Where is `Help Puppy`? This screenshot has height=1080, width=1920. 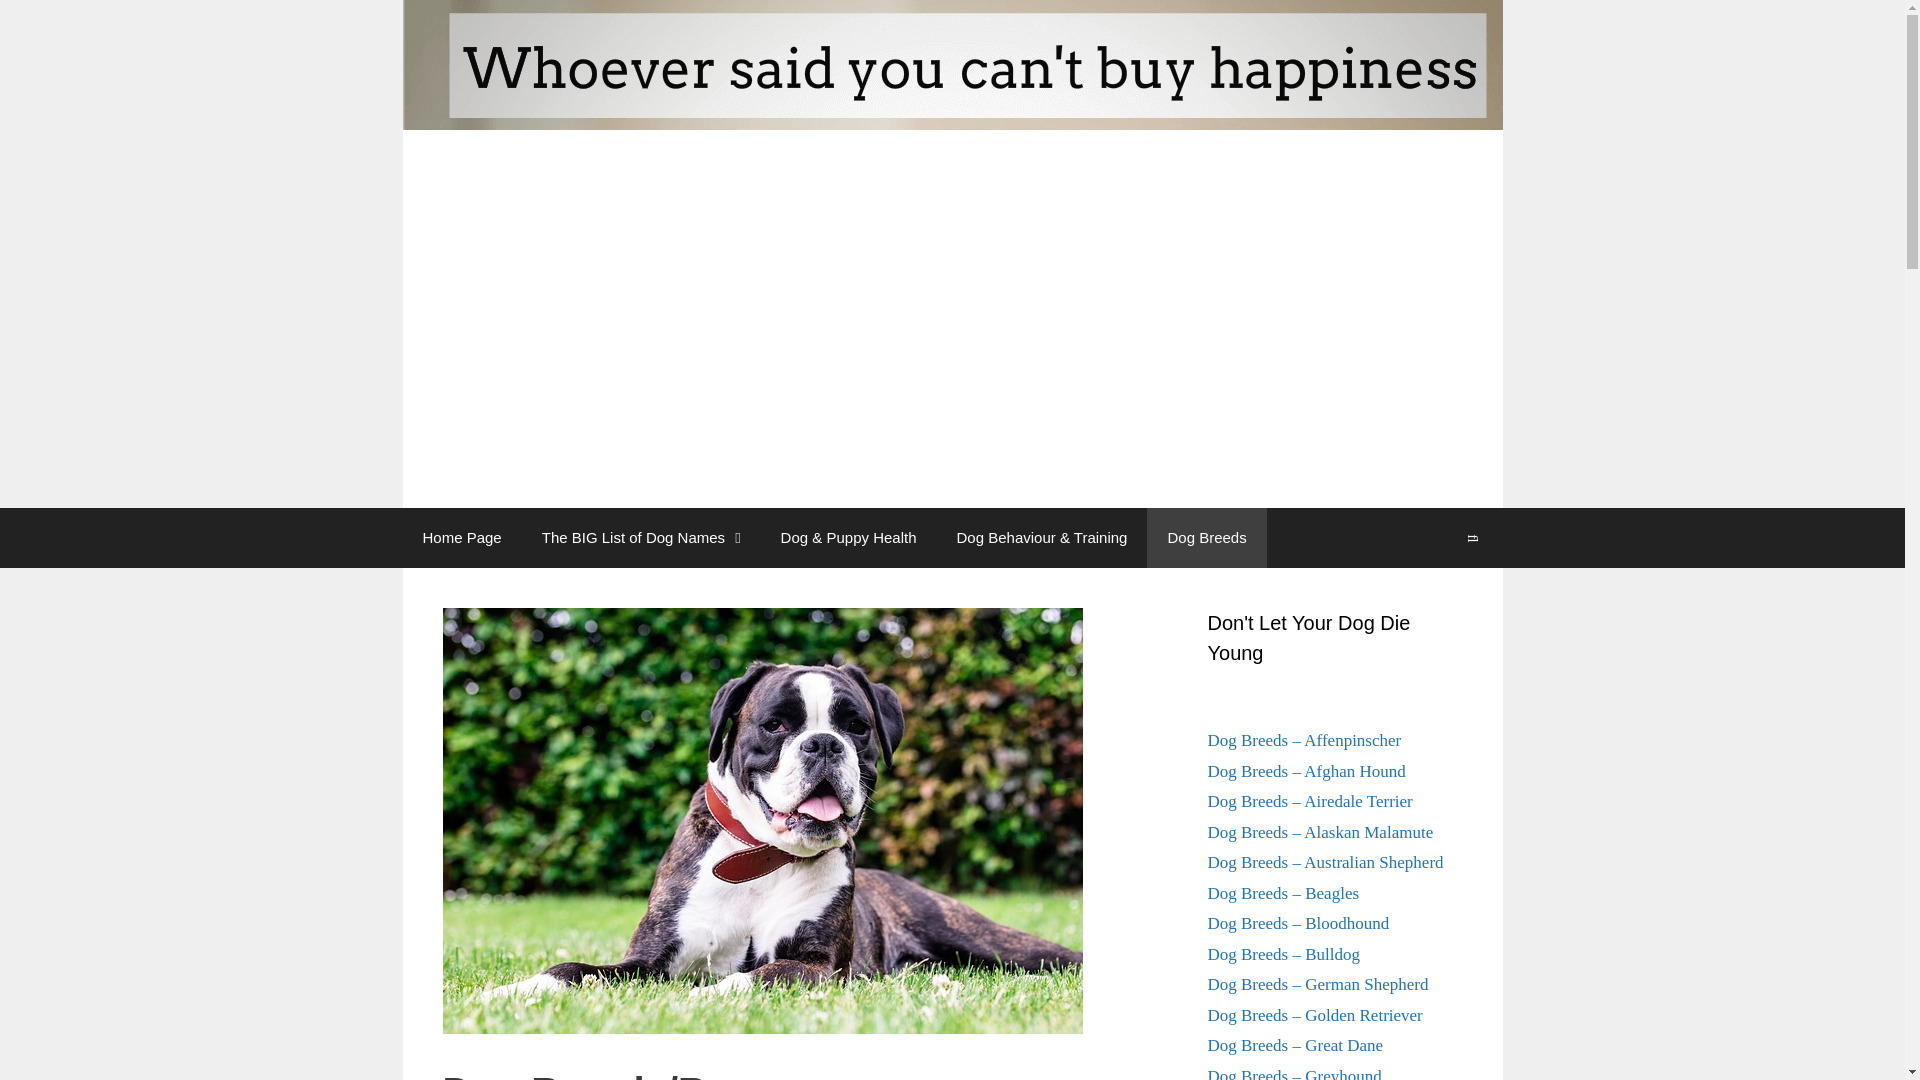
Help Puppy is located at coordinates (951, 252).